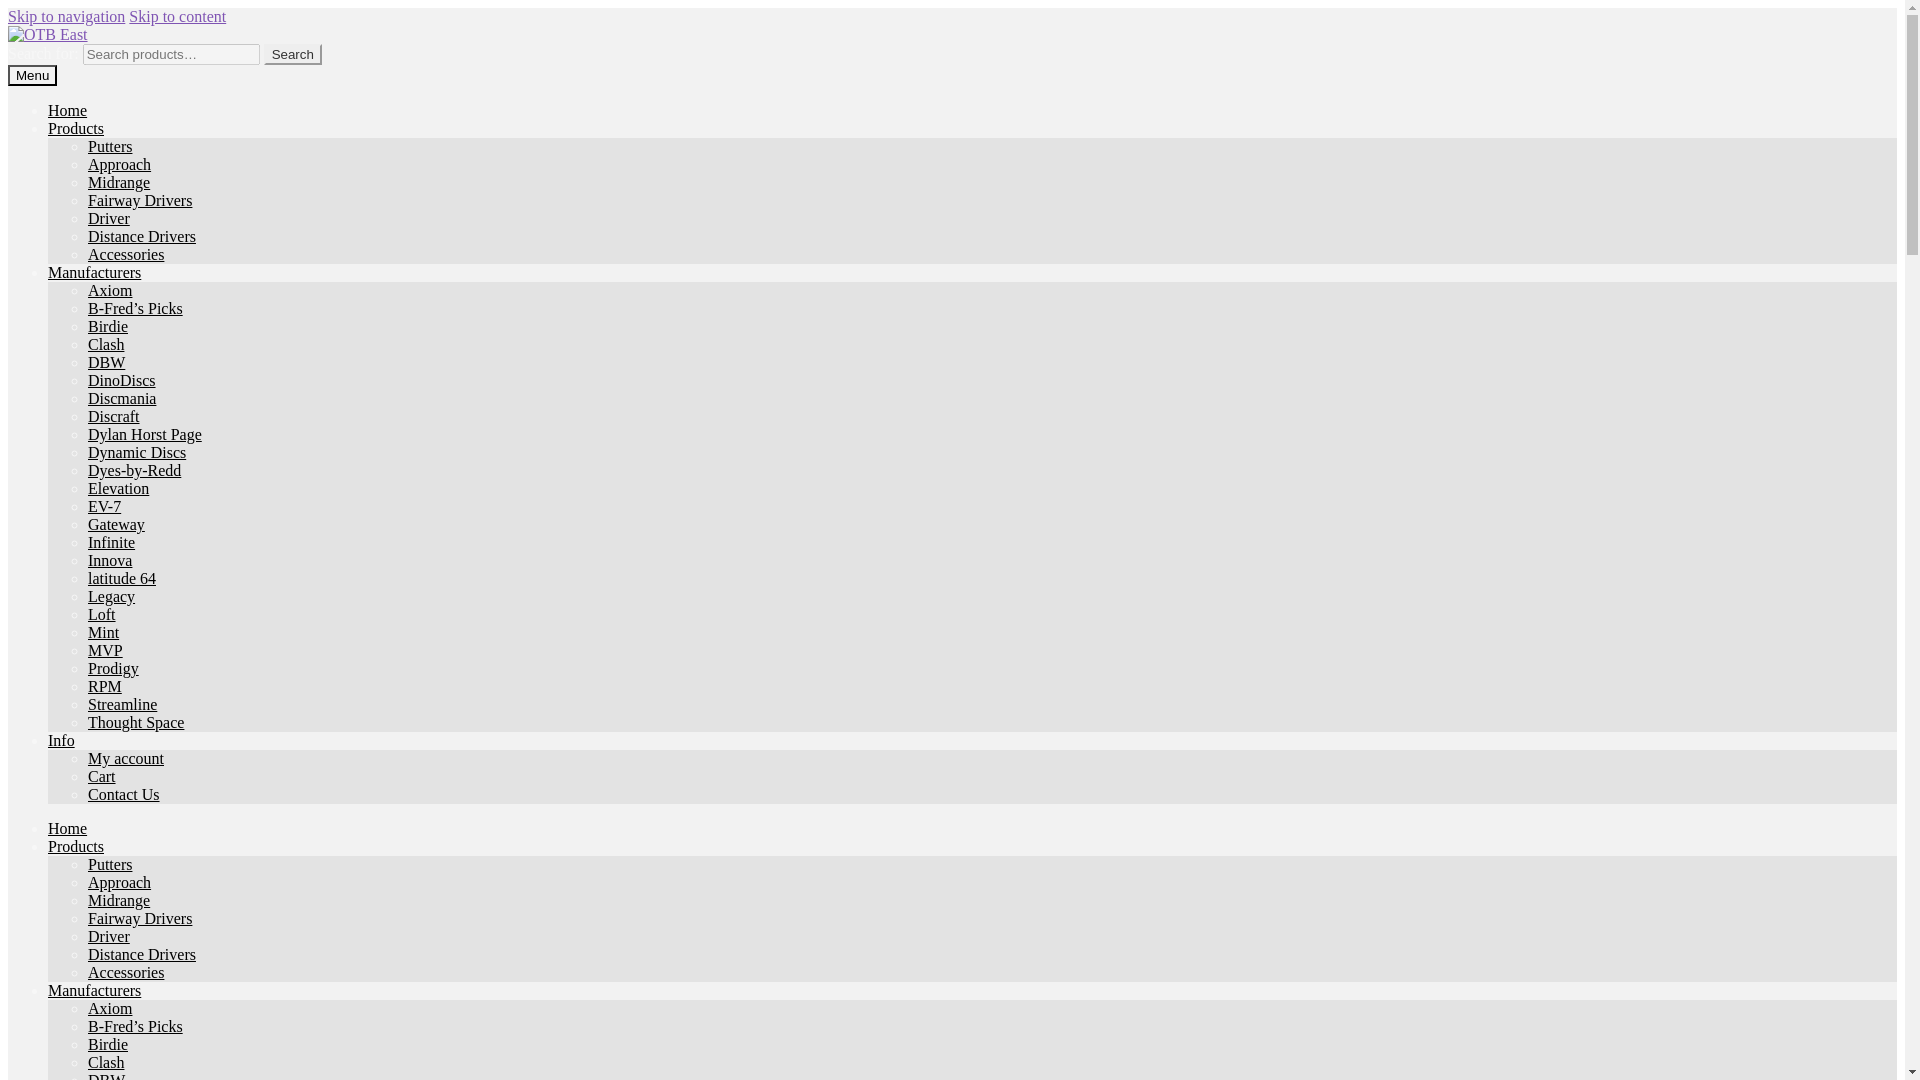 Image resolution: width=1920 pixels, height=1080 pixels. Describe the element at coordinates (106, 344) in the screenshot. I see `Clash` at that location.